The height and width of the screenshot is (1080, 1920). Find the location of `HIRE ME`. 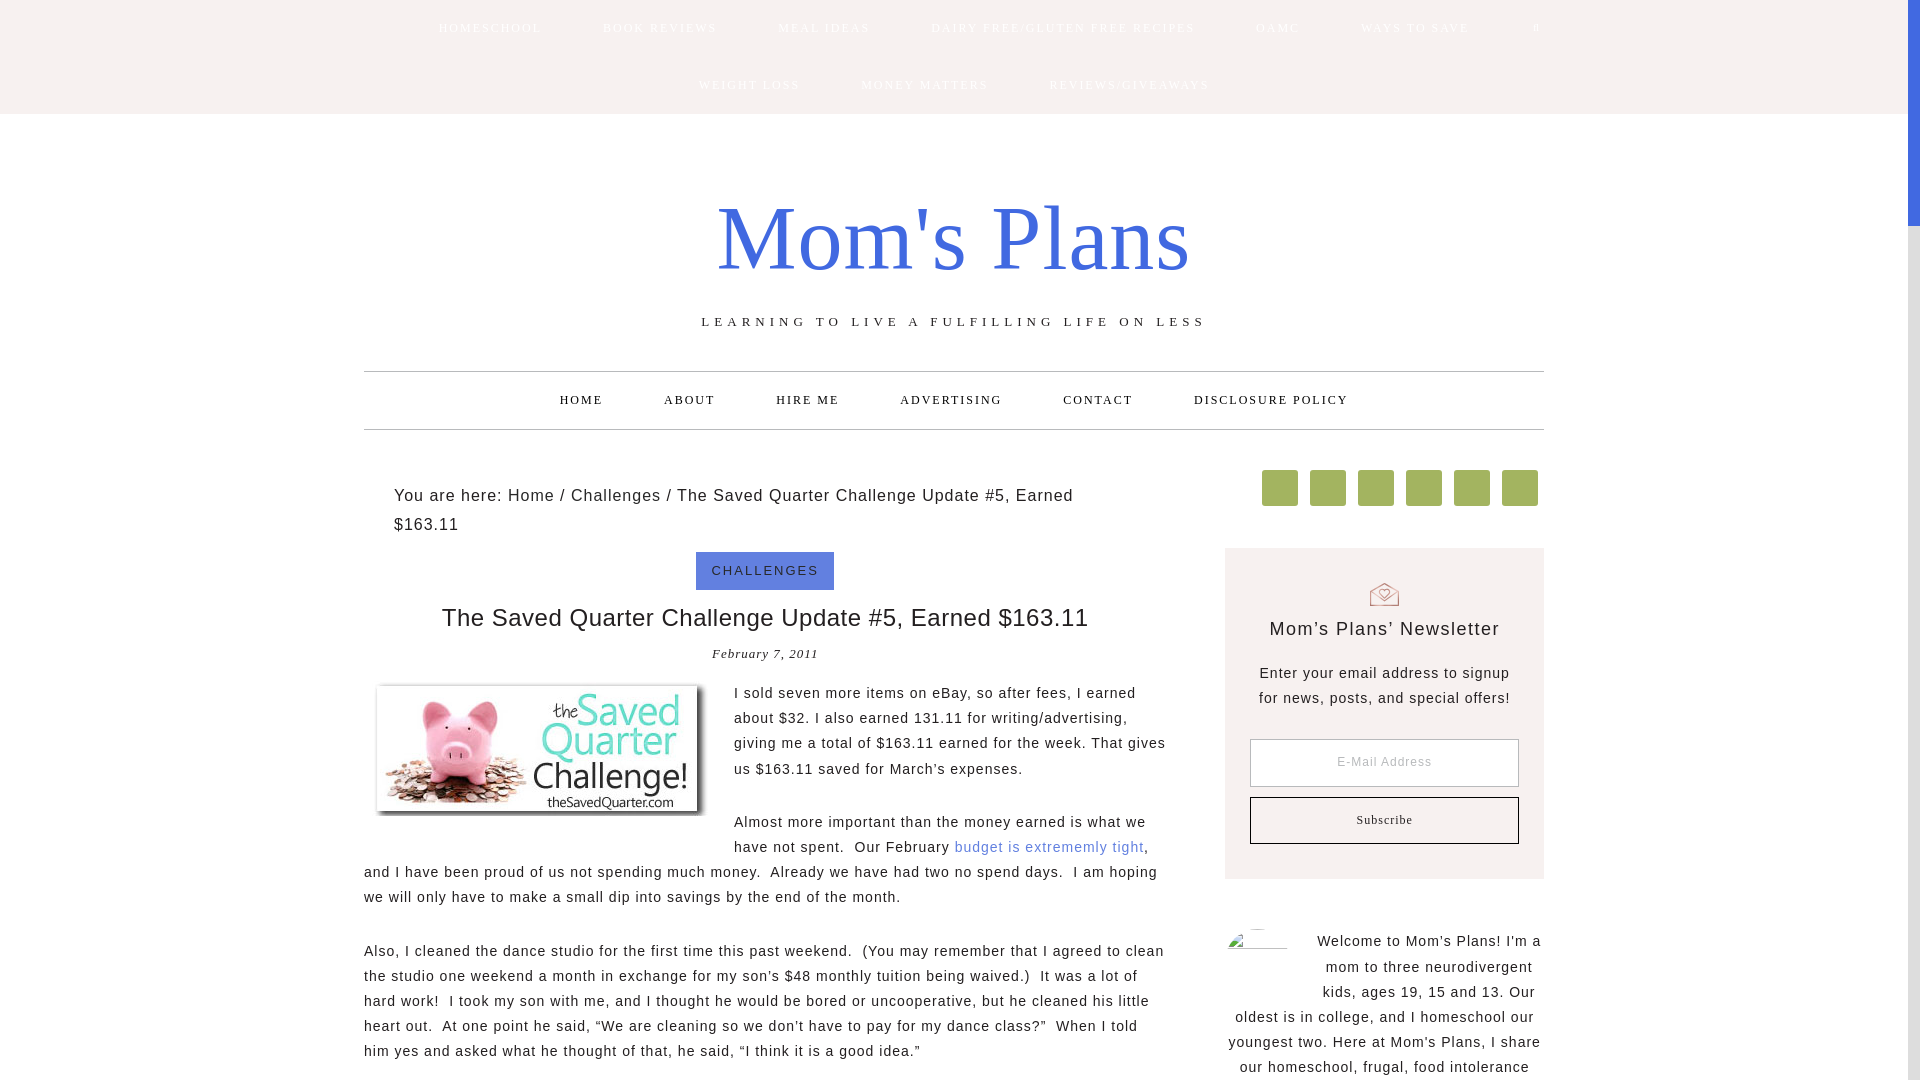

HIRE ME is located at coordinates (808, 400).